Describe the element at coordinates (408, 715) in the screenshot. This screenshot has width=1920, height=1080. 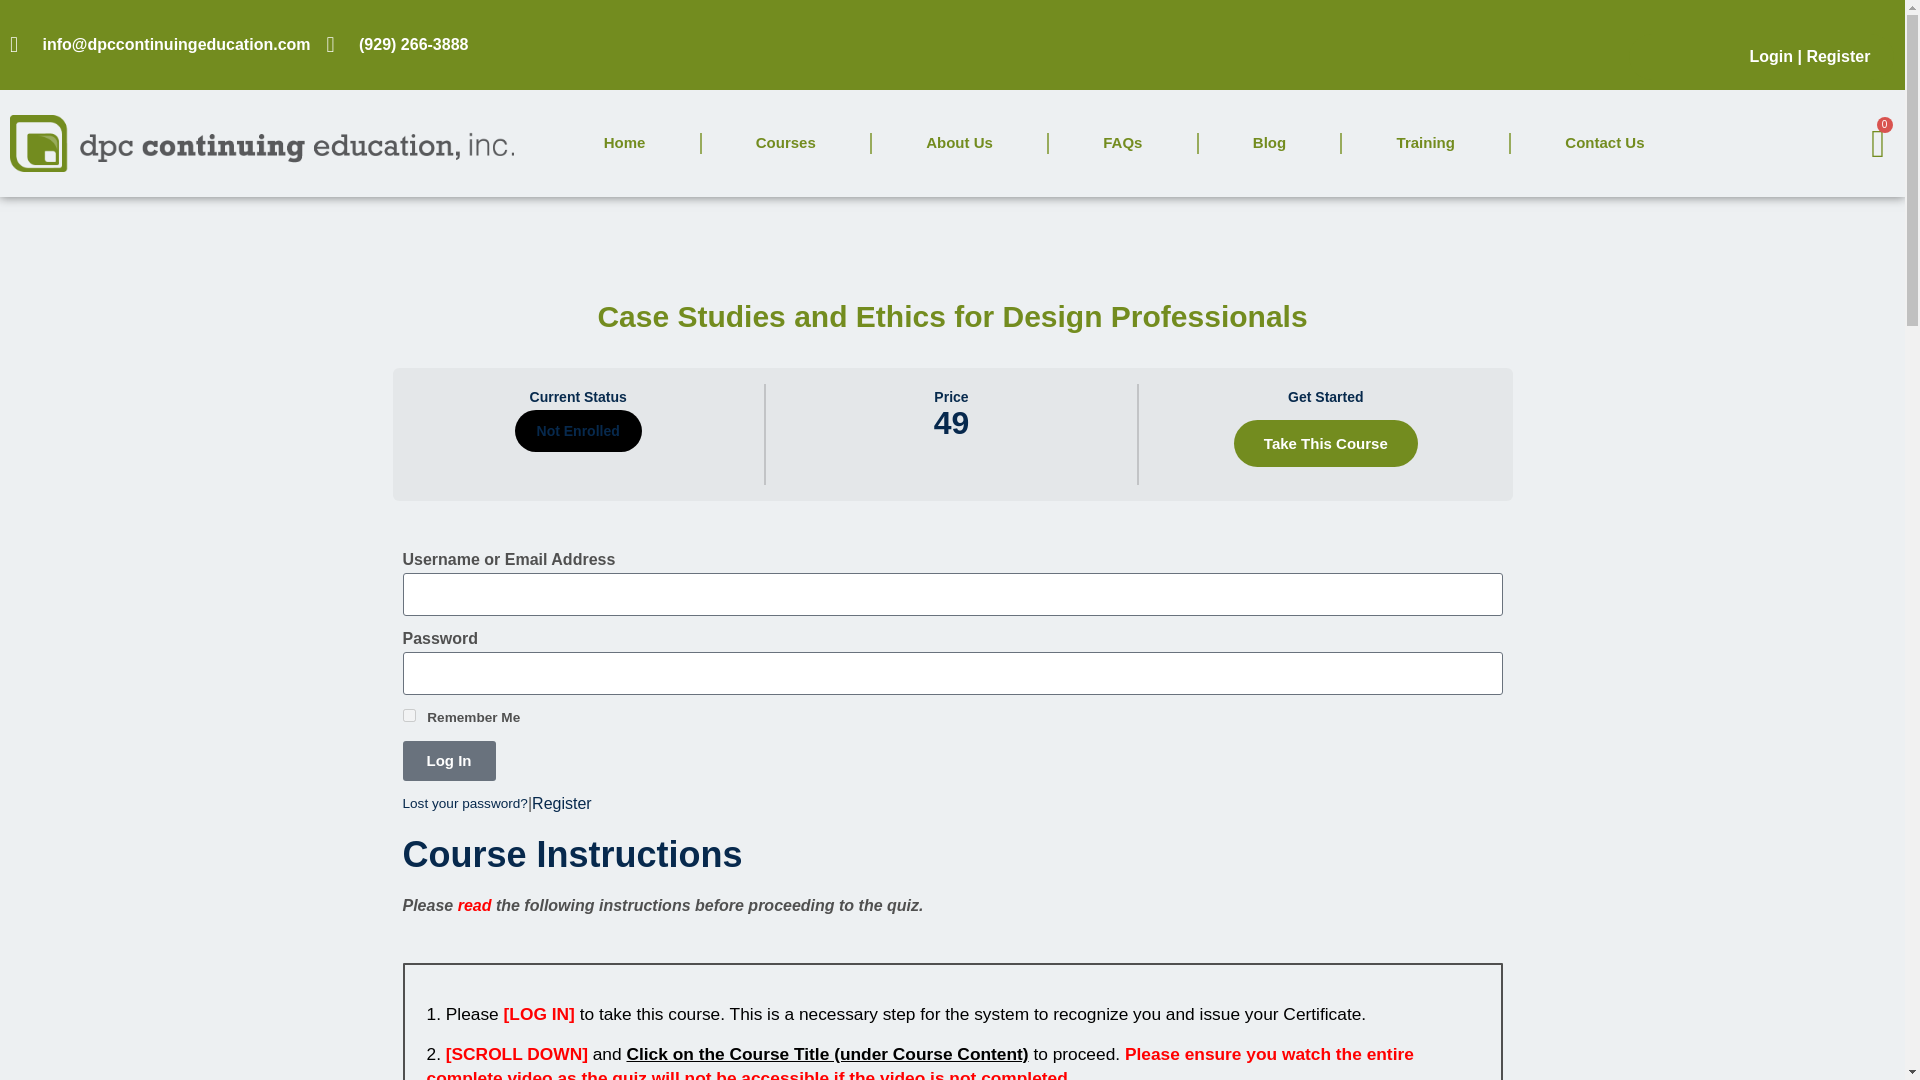
I see `forever` at that location.